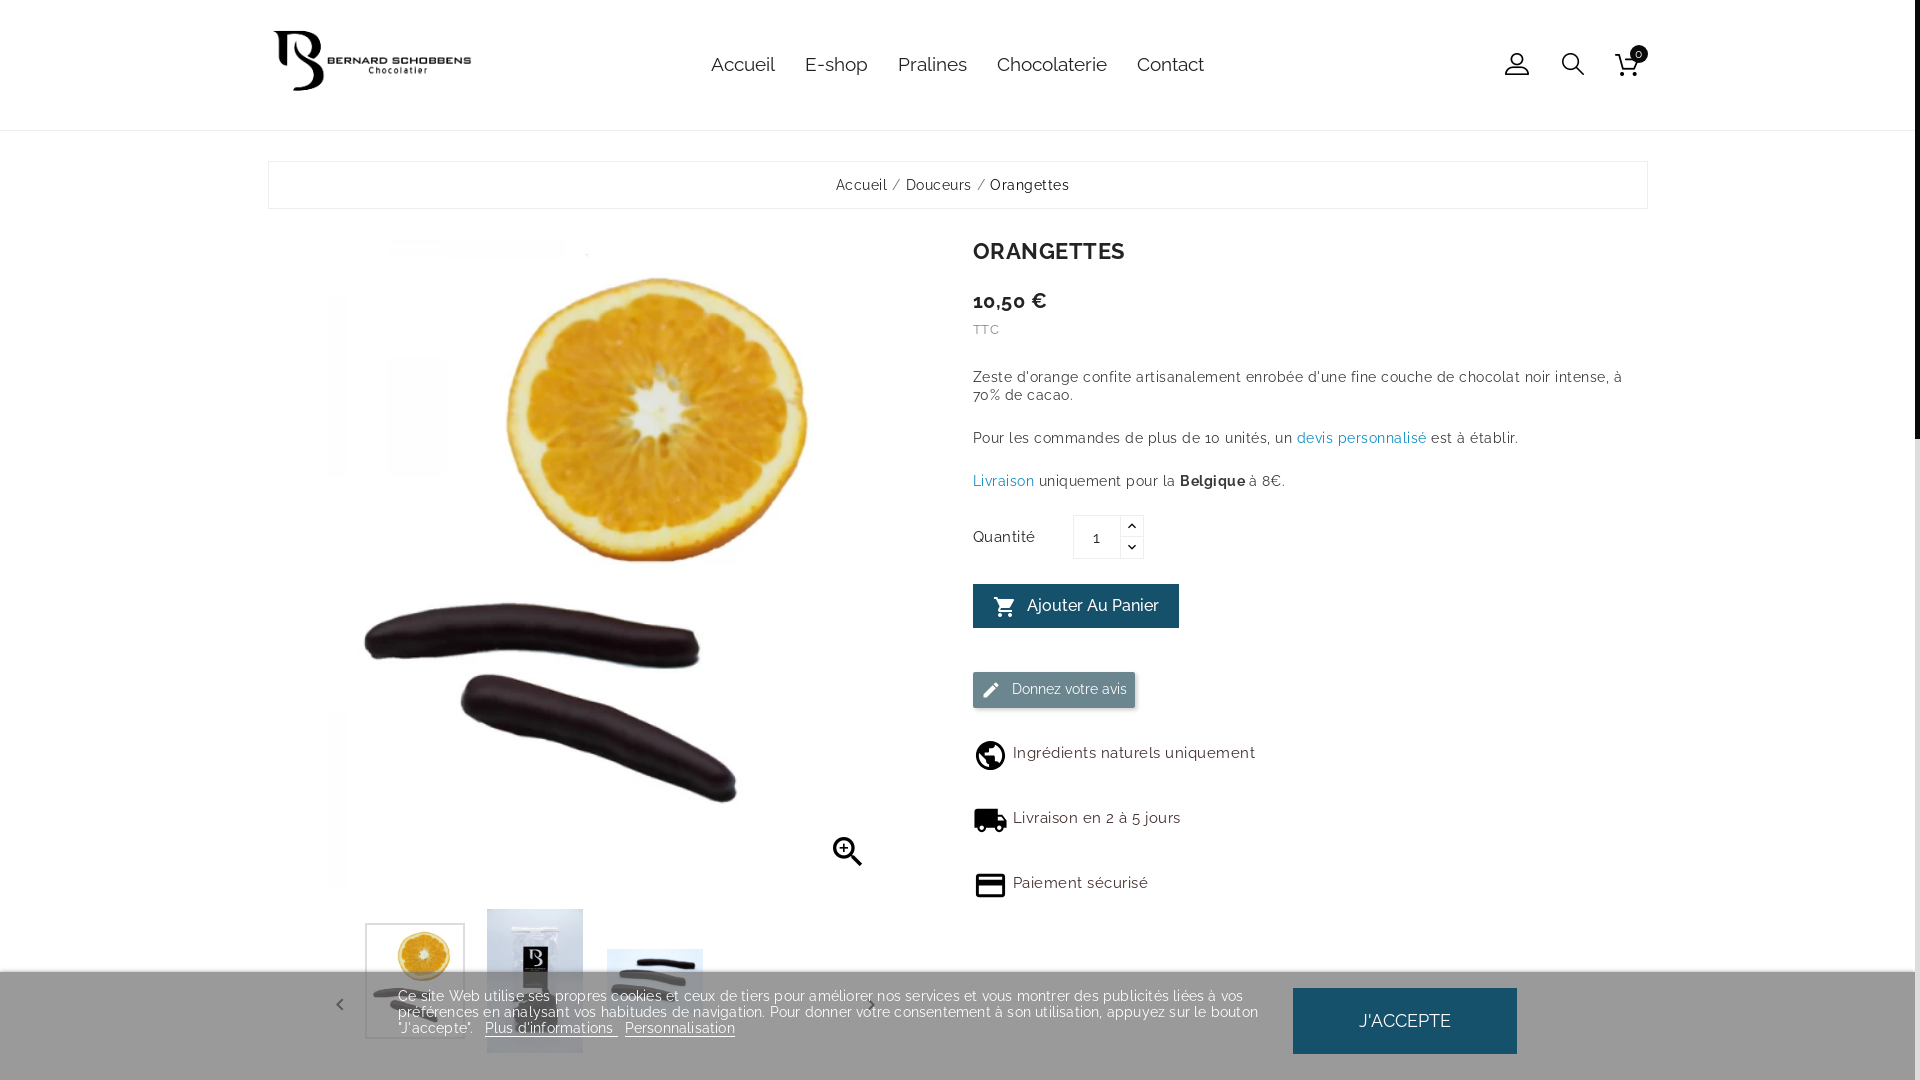  What do you see at coordinates (1003, 481) in the screenshot?
I see `Livraison` at bounding box center [1003, 481].